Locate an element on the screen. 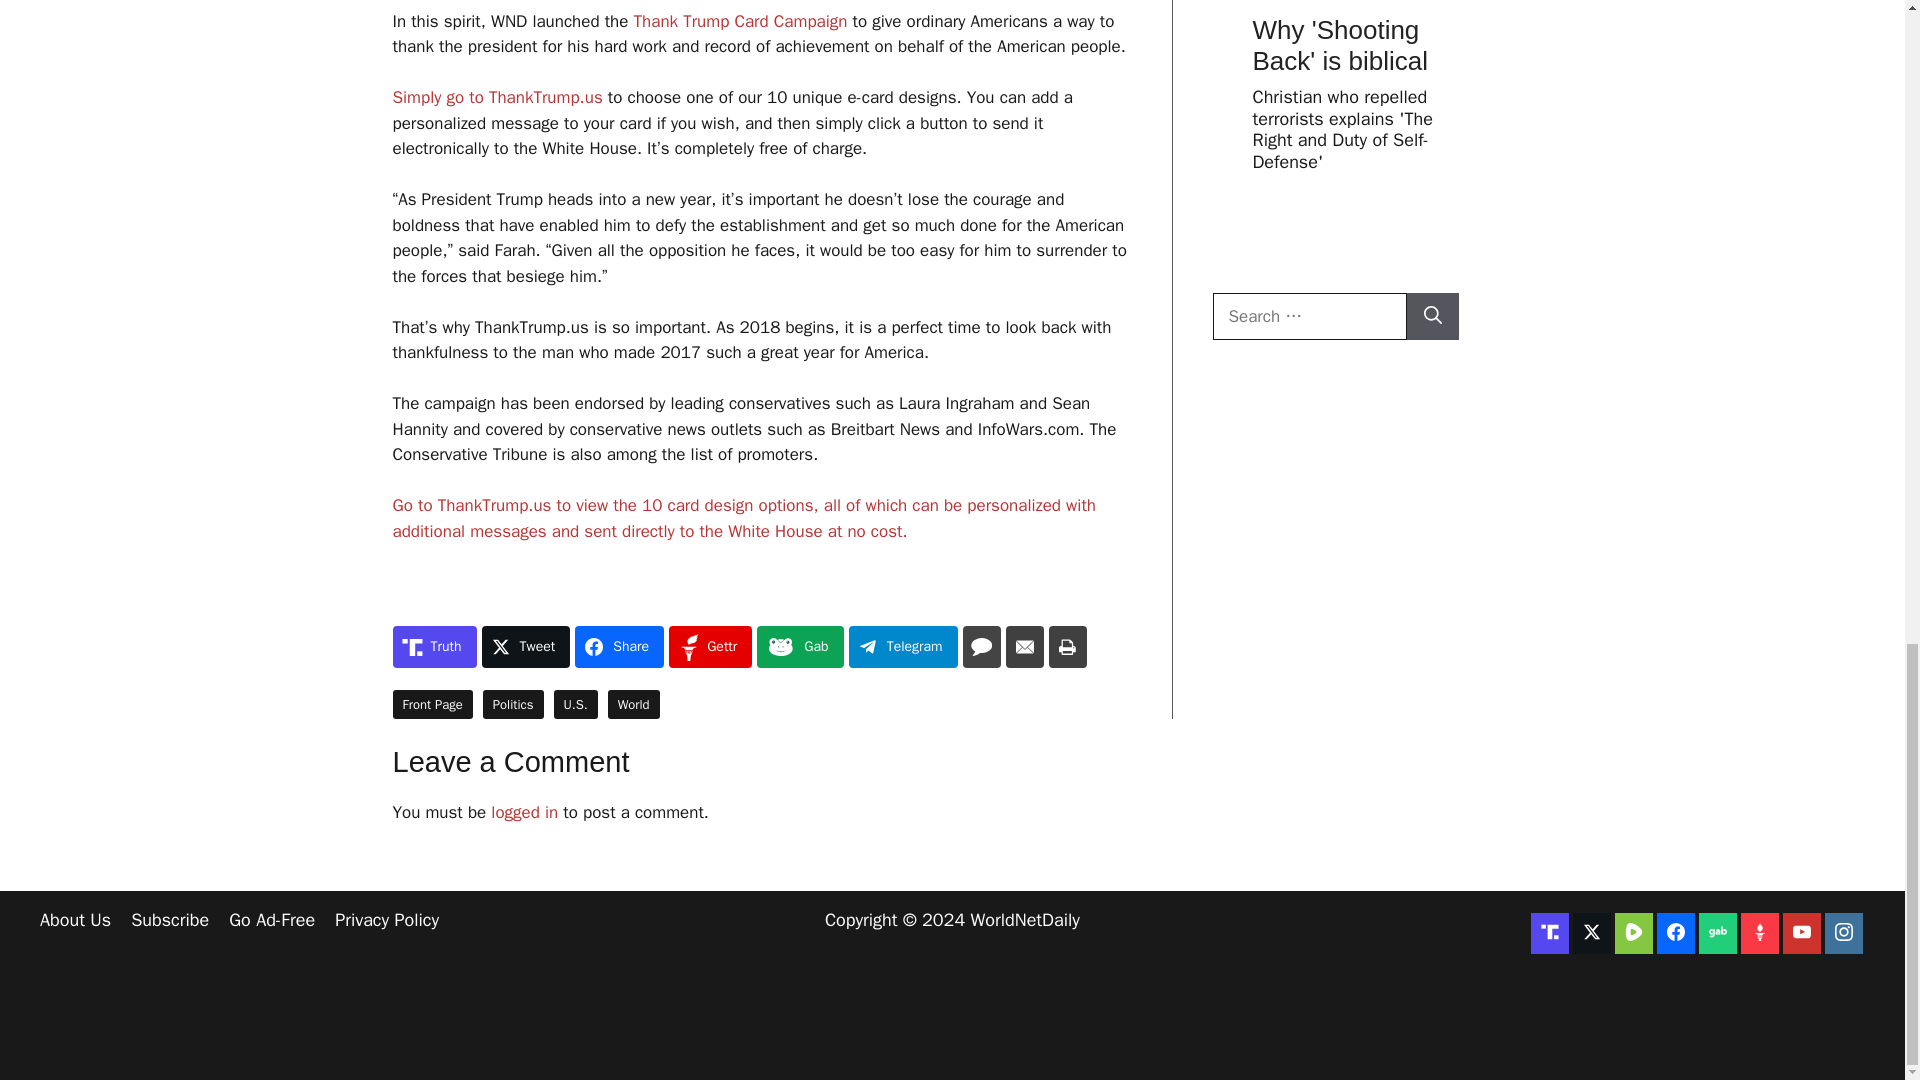 Image resolution: width=1920 pixels, height=1080 pixels. Share on Gettr is located at coordinates (710, 647).